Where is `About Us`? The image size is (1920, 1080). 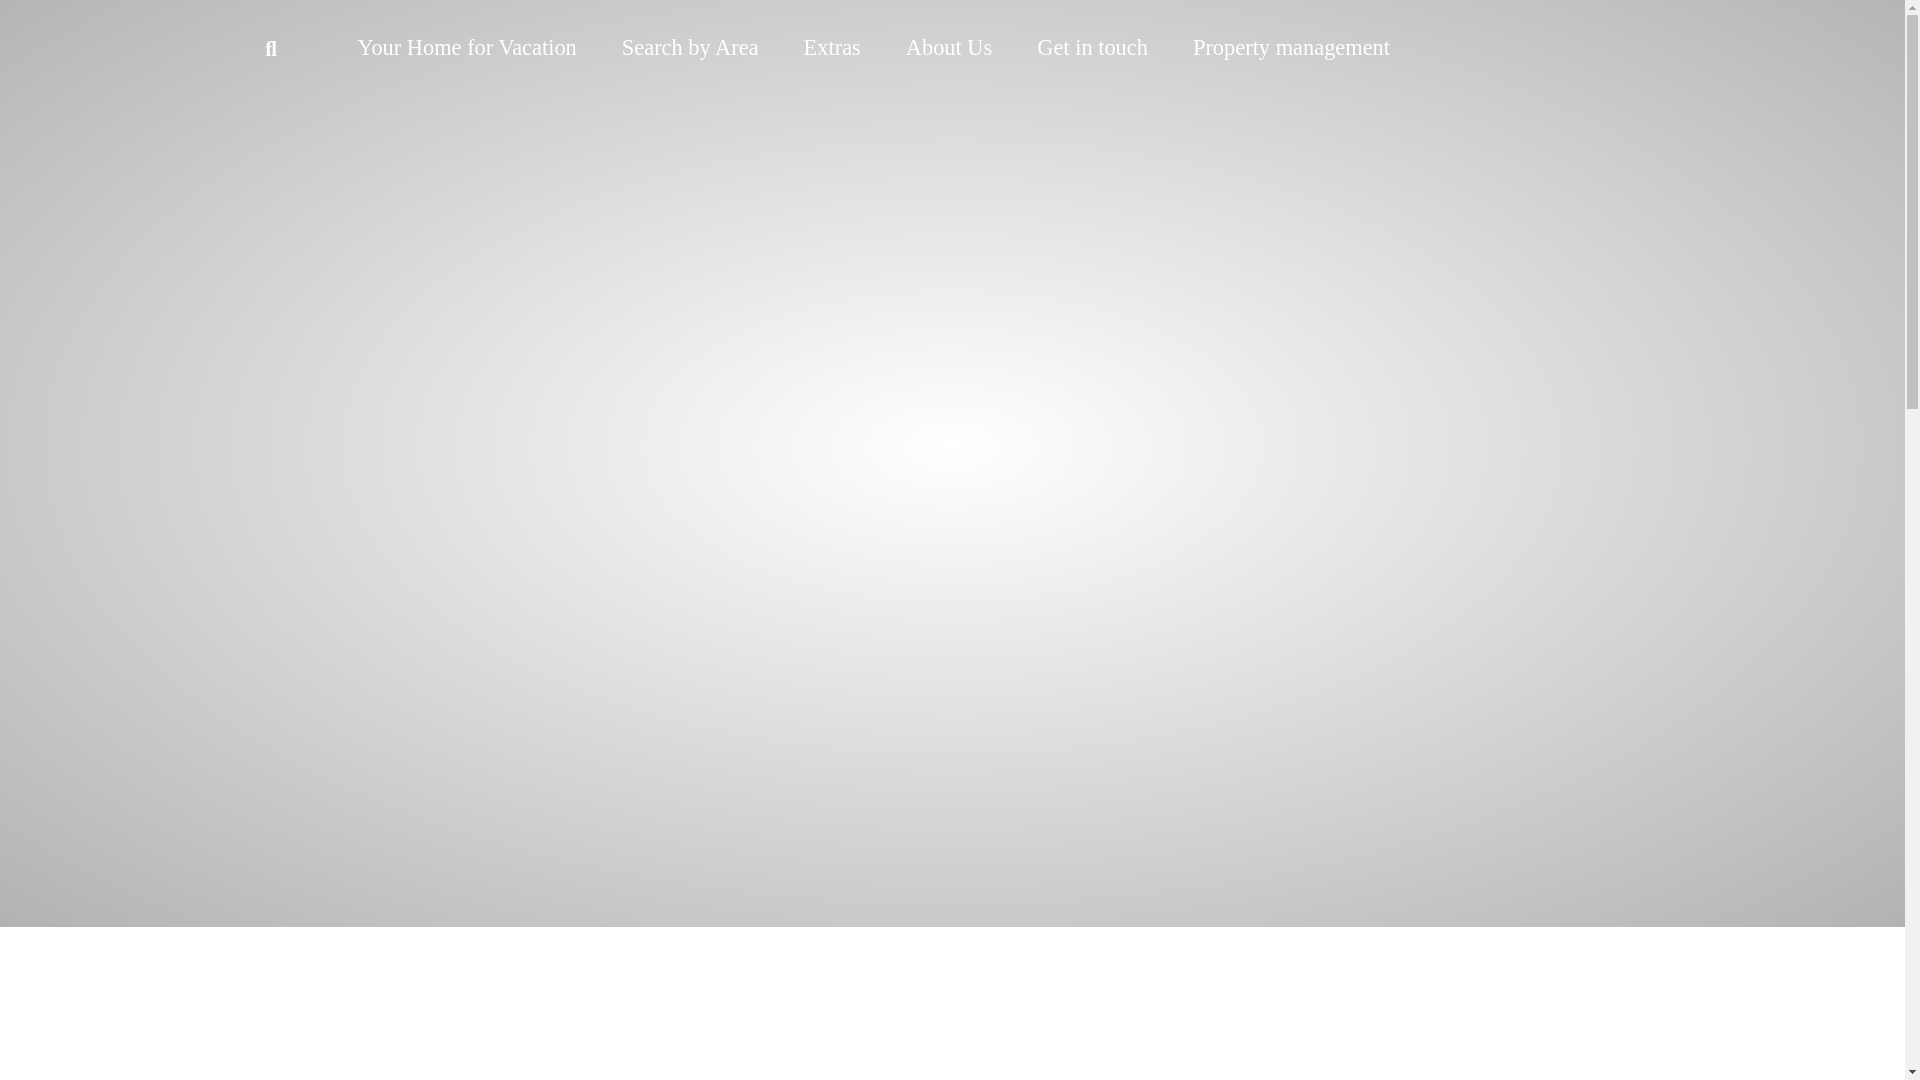 About Us is located at coordinates (948, 48).